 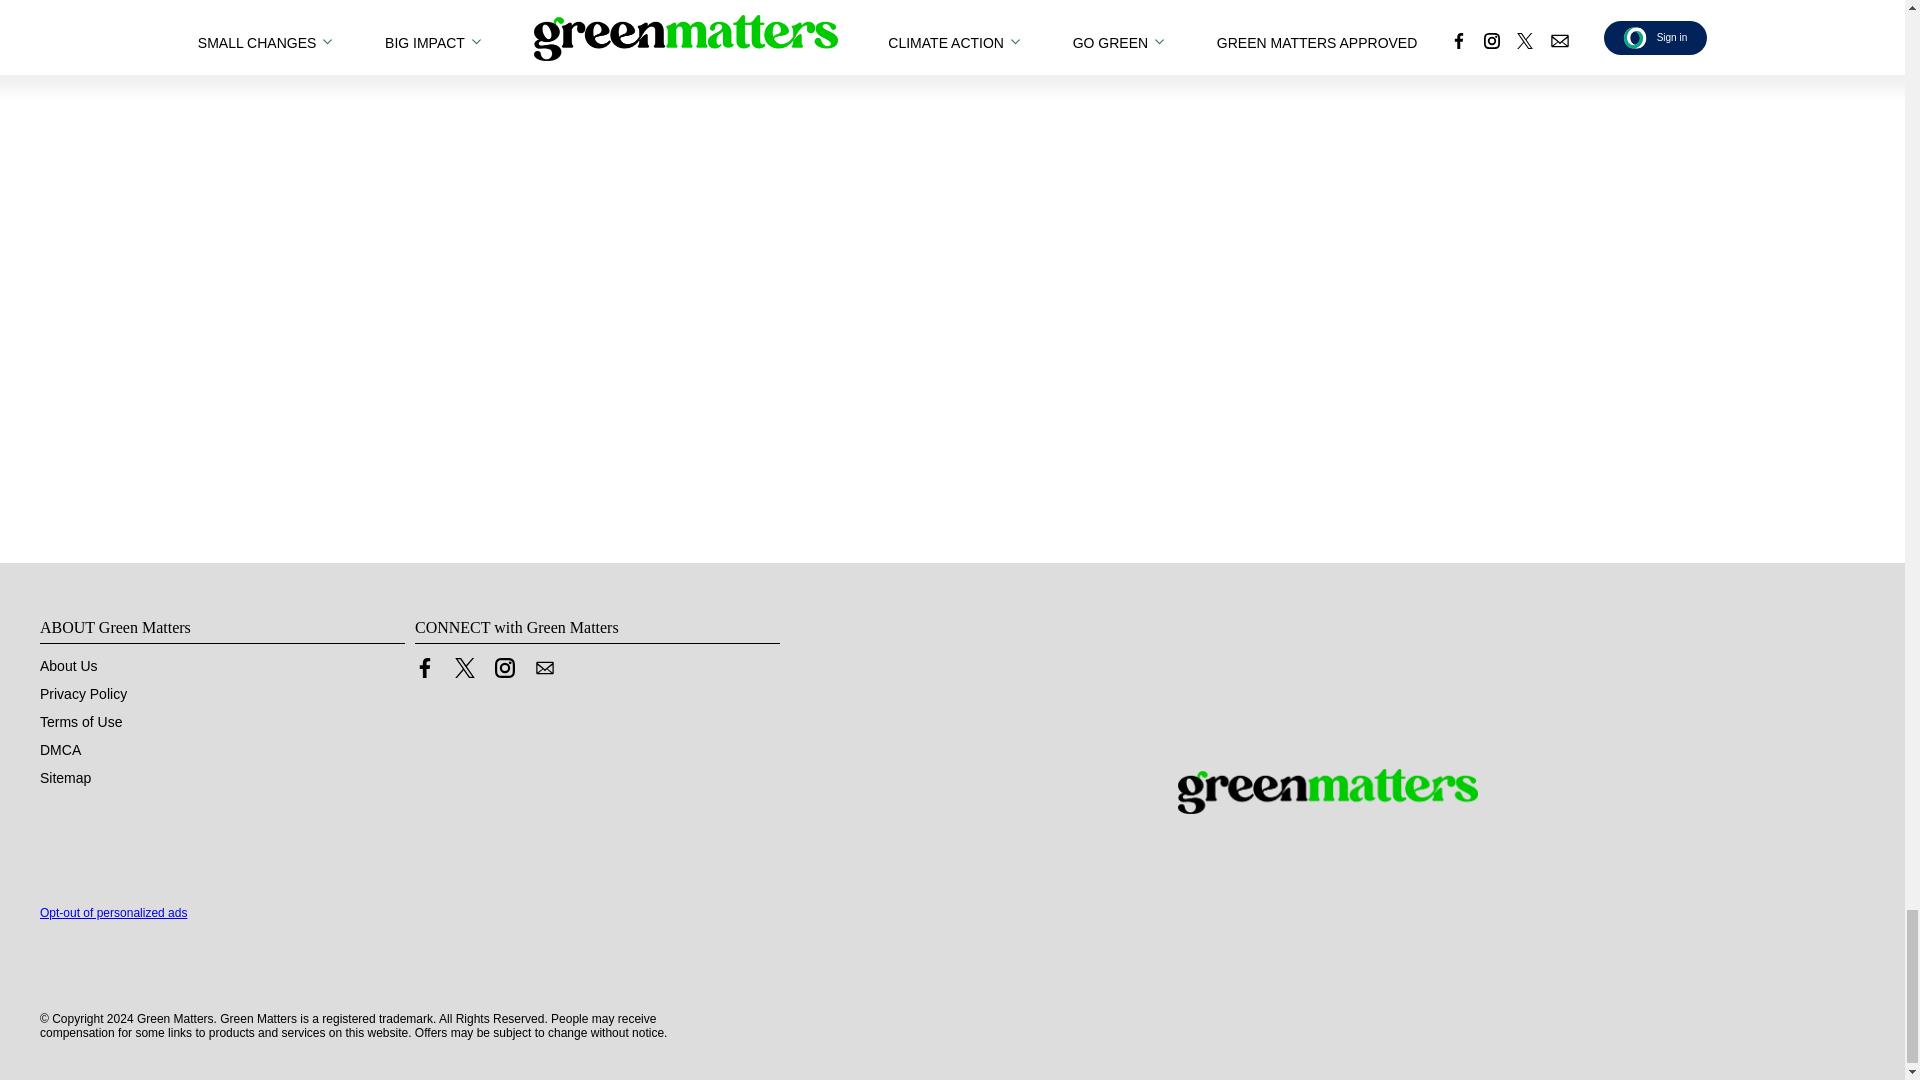 I want to click on Link to Facebook, so click(x=424, y=666).